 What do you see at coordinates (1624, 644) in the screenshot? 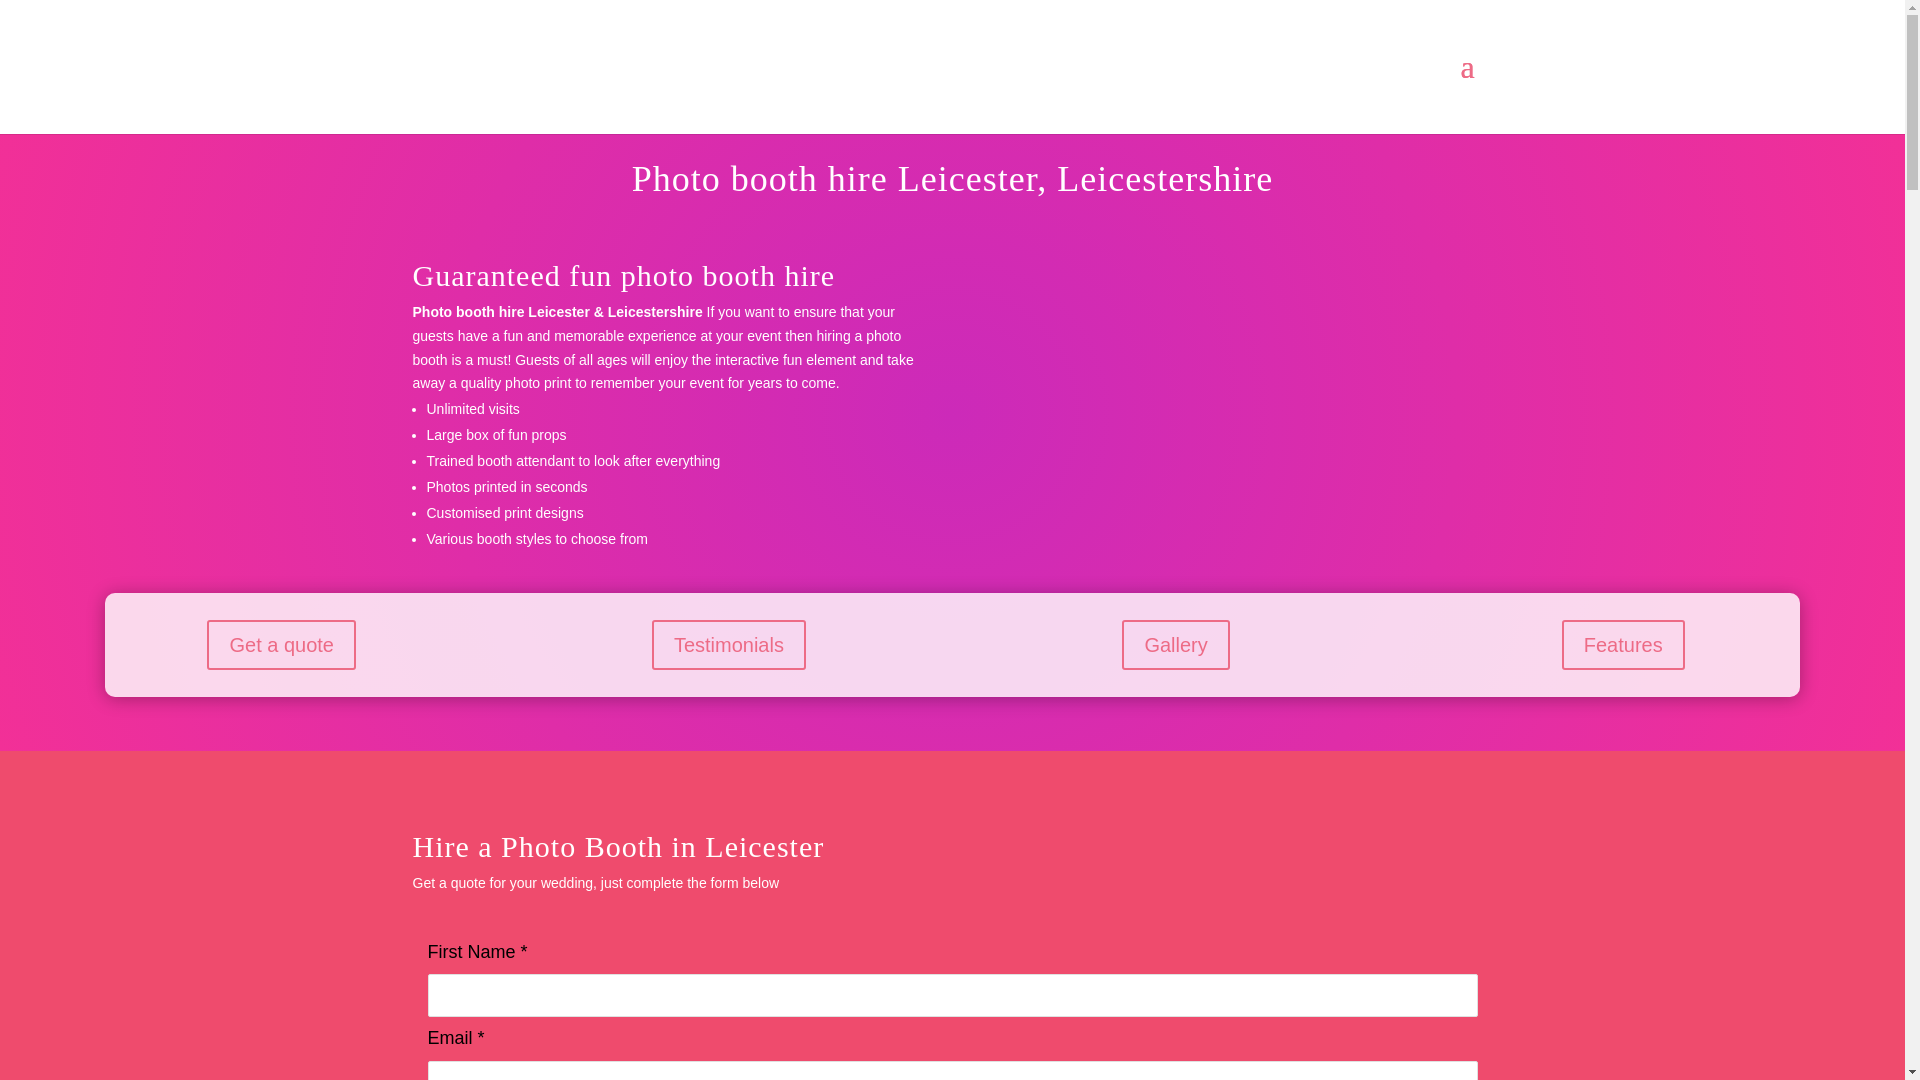
I see `Features` at bounding box center [1624, 644].